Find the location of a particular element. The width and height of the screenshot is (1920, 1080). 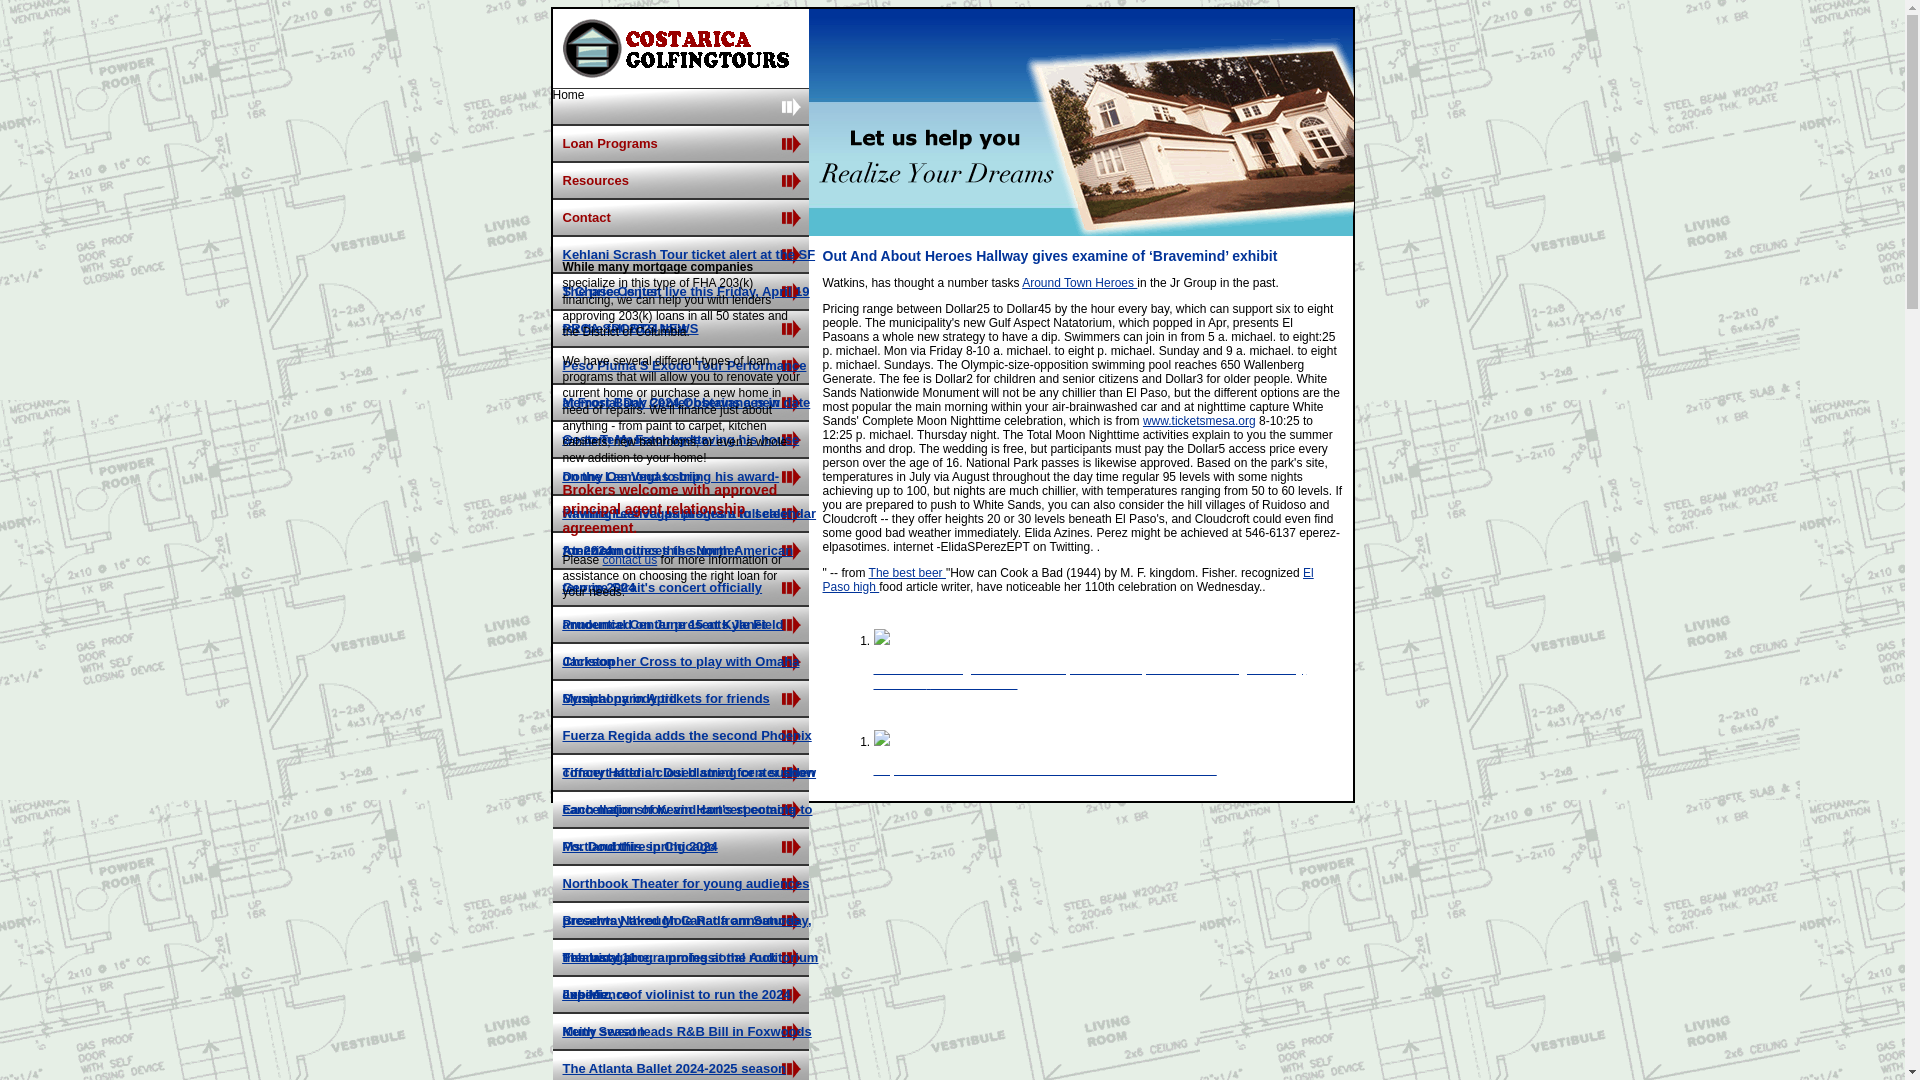

Prudential Center presents Janet Jackson is located at coordinates (664, 642).